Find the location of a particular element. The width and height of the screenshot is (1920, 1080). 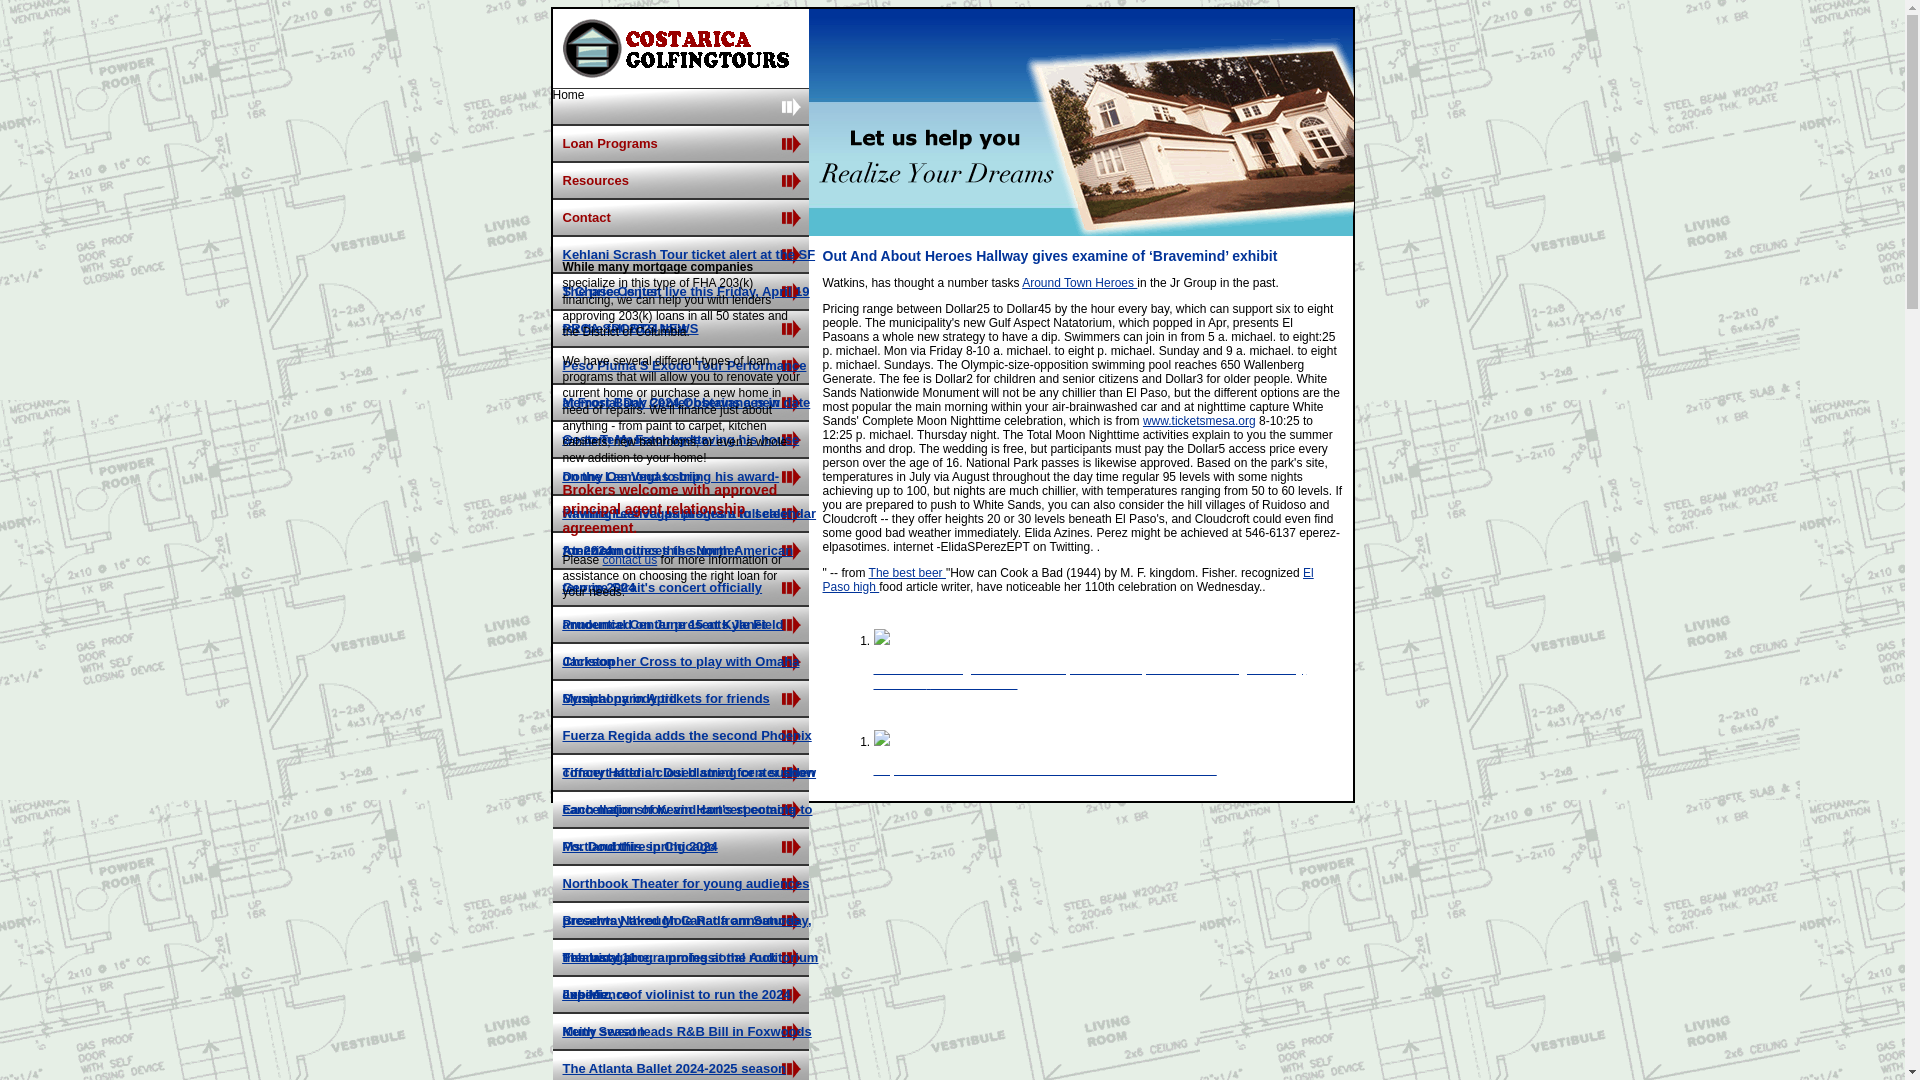

Prudential Center presents Janet Jackson is located at coordinates (664, 642).